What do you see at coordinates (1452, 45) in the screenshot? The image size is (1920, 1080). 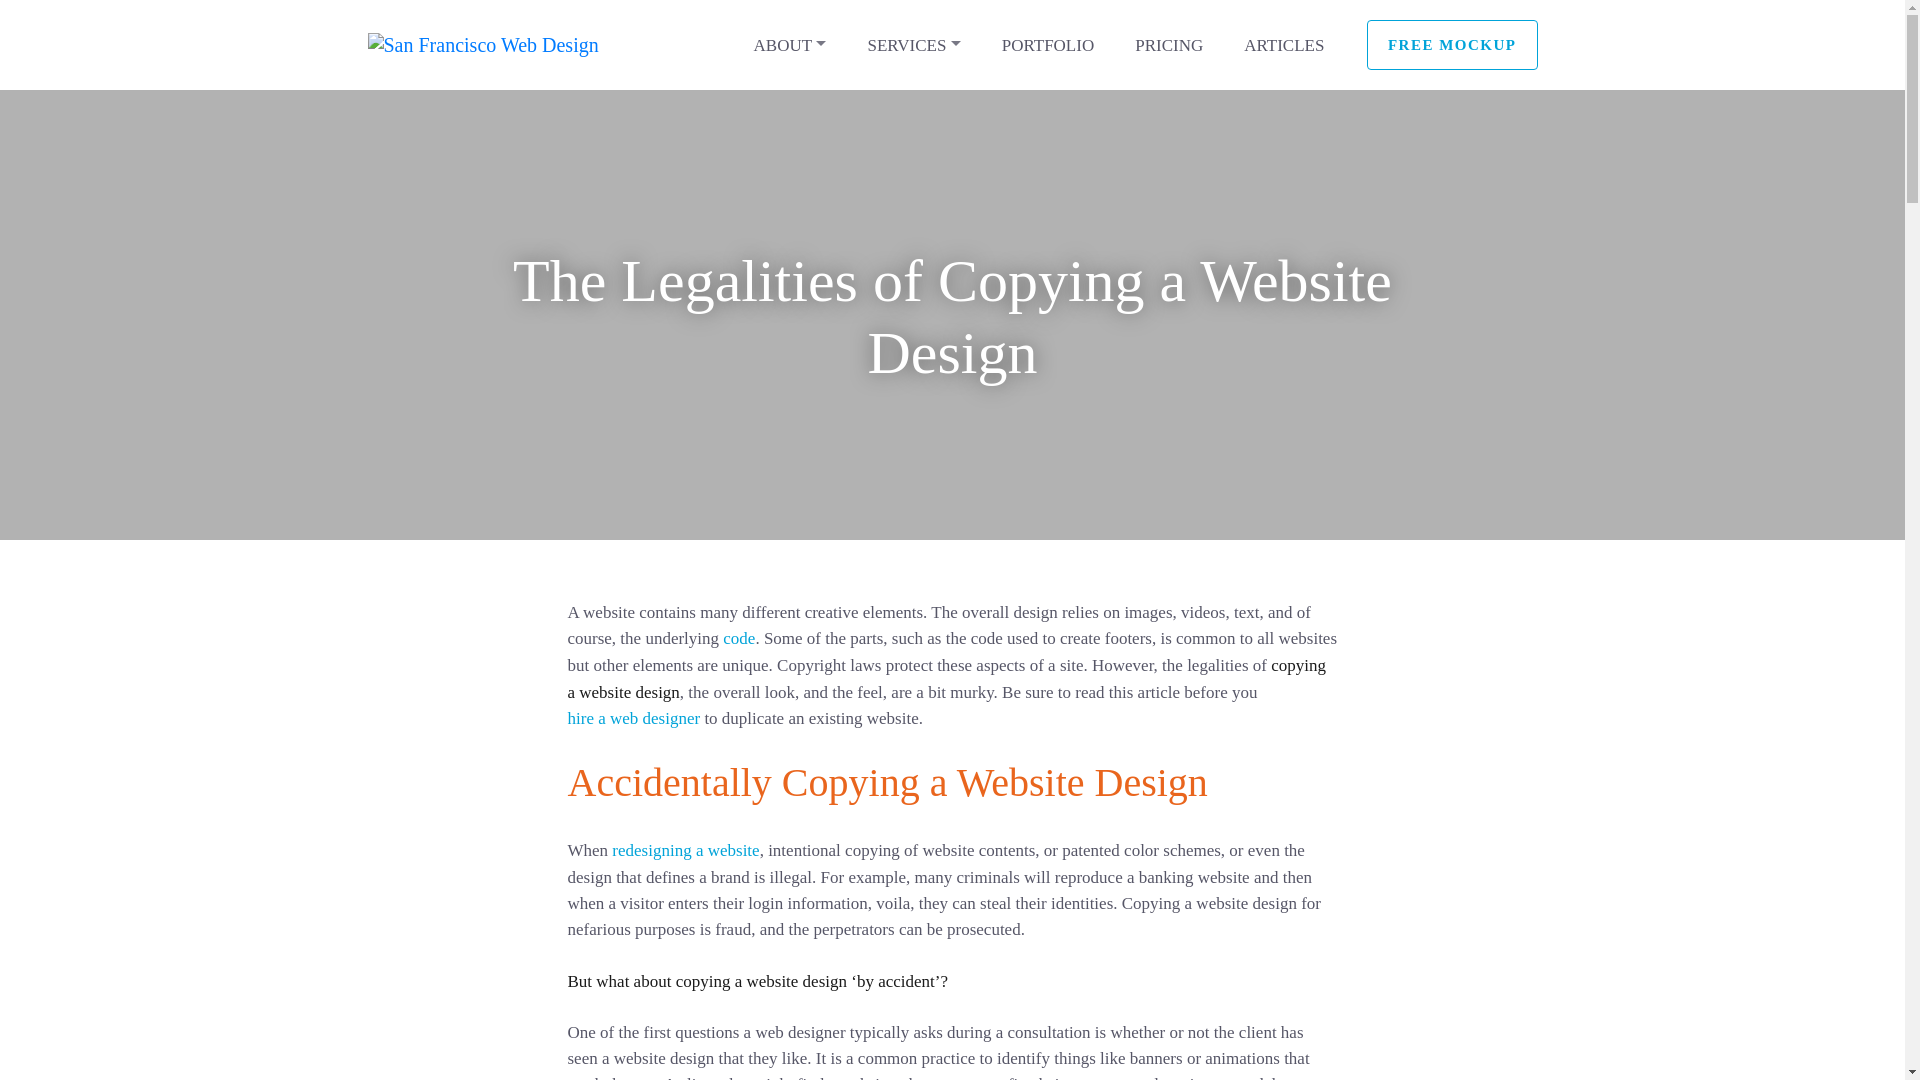 I see `Free Mockup` at bounding box center [1452, 45].